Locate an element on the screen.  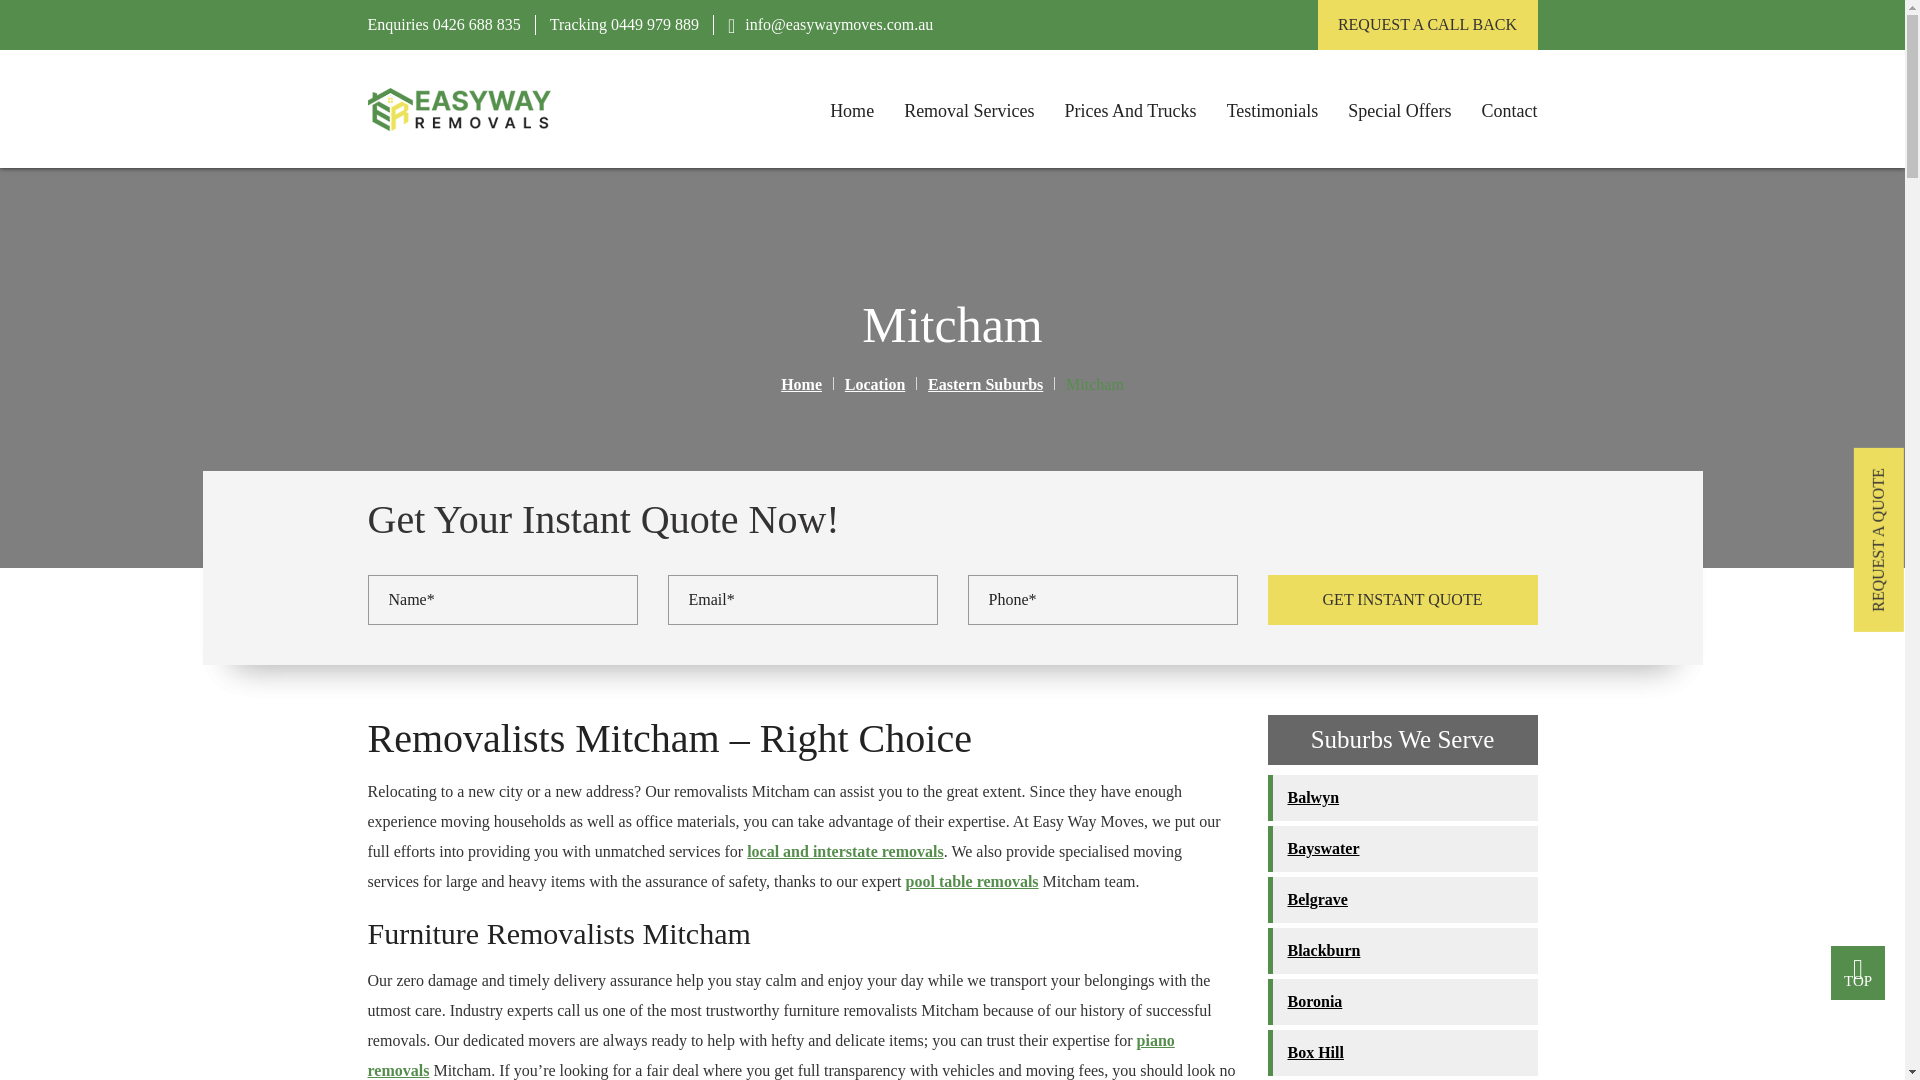
0426 688 835 is located at coordinates (474, 24).